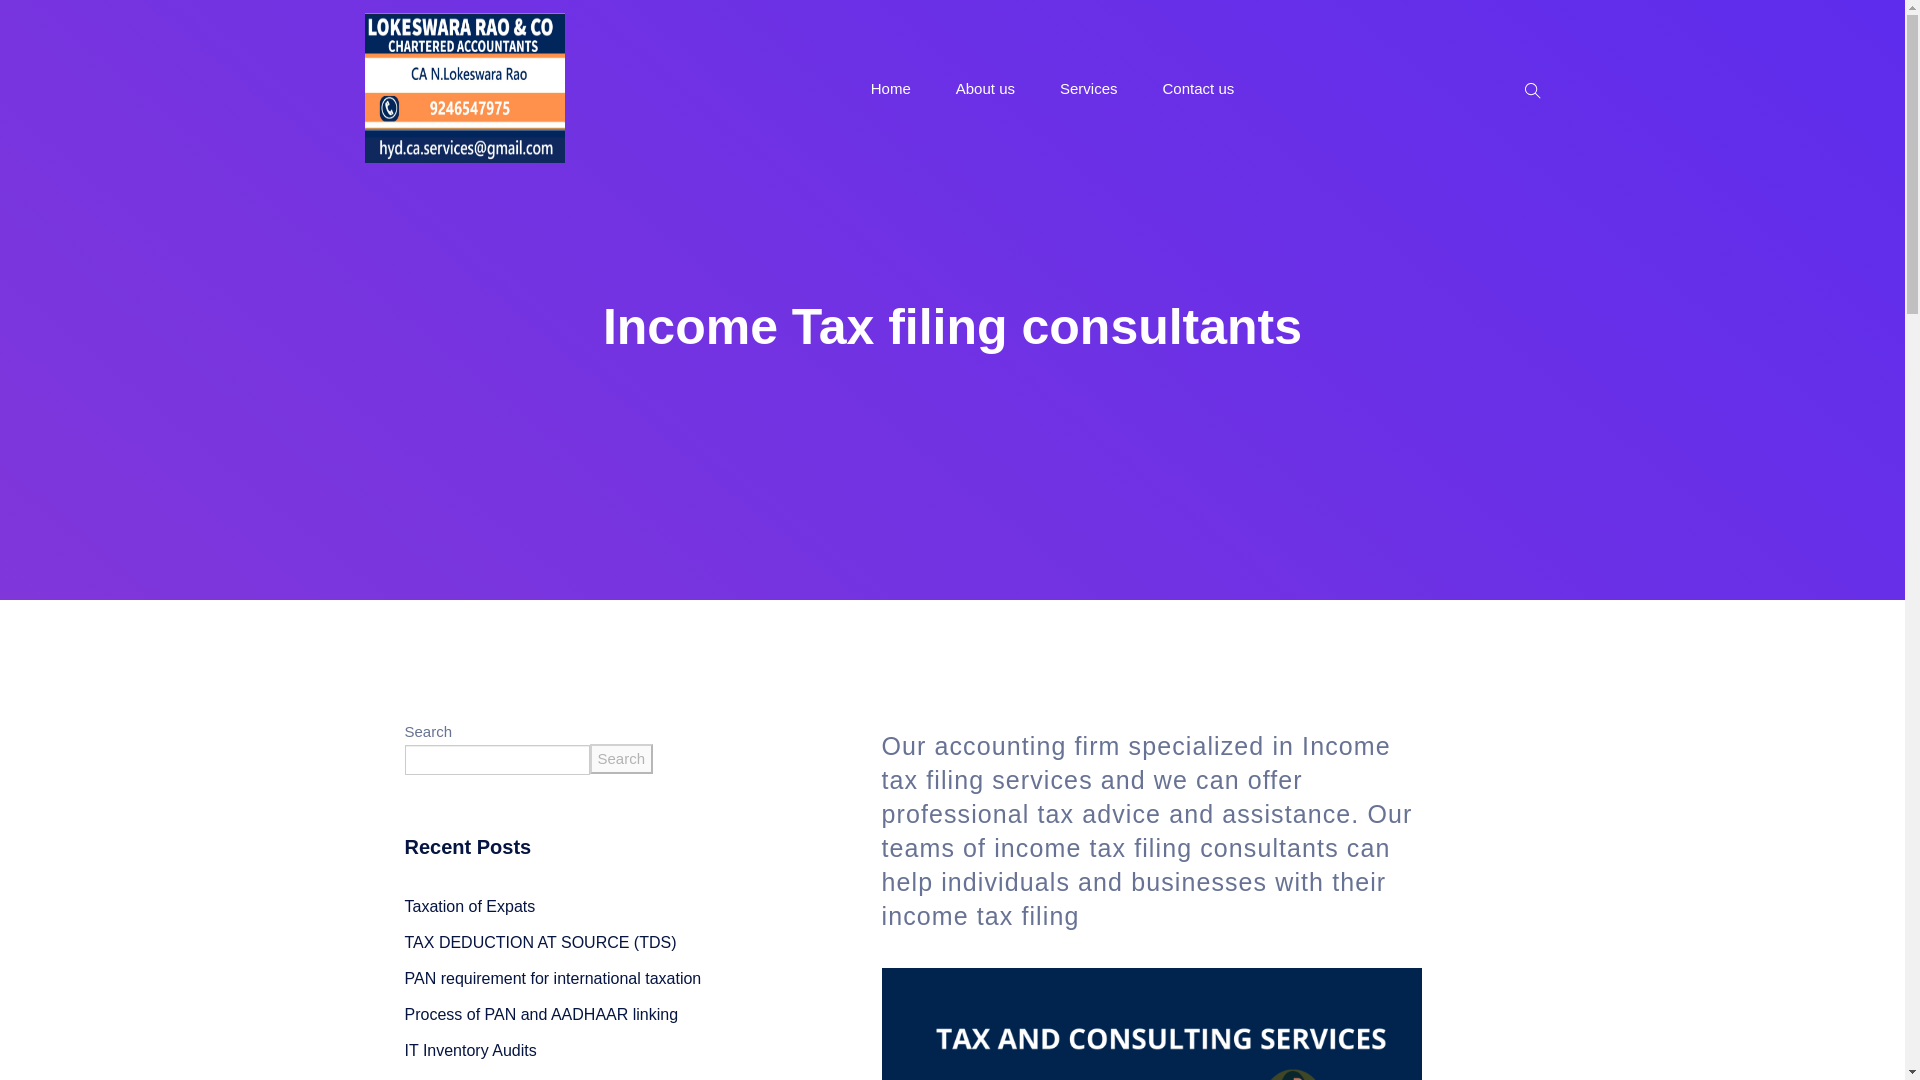 The width and height of the screenshot is (1920, 1080). I want to click on About us, so click(986, 88).